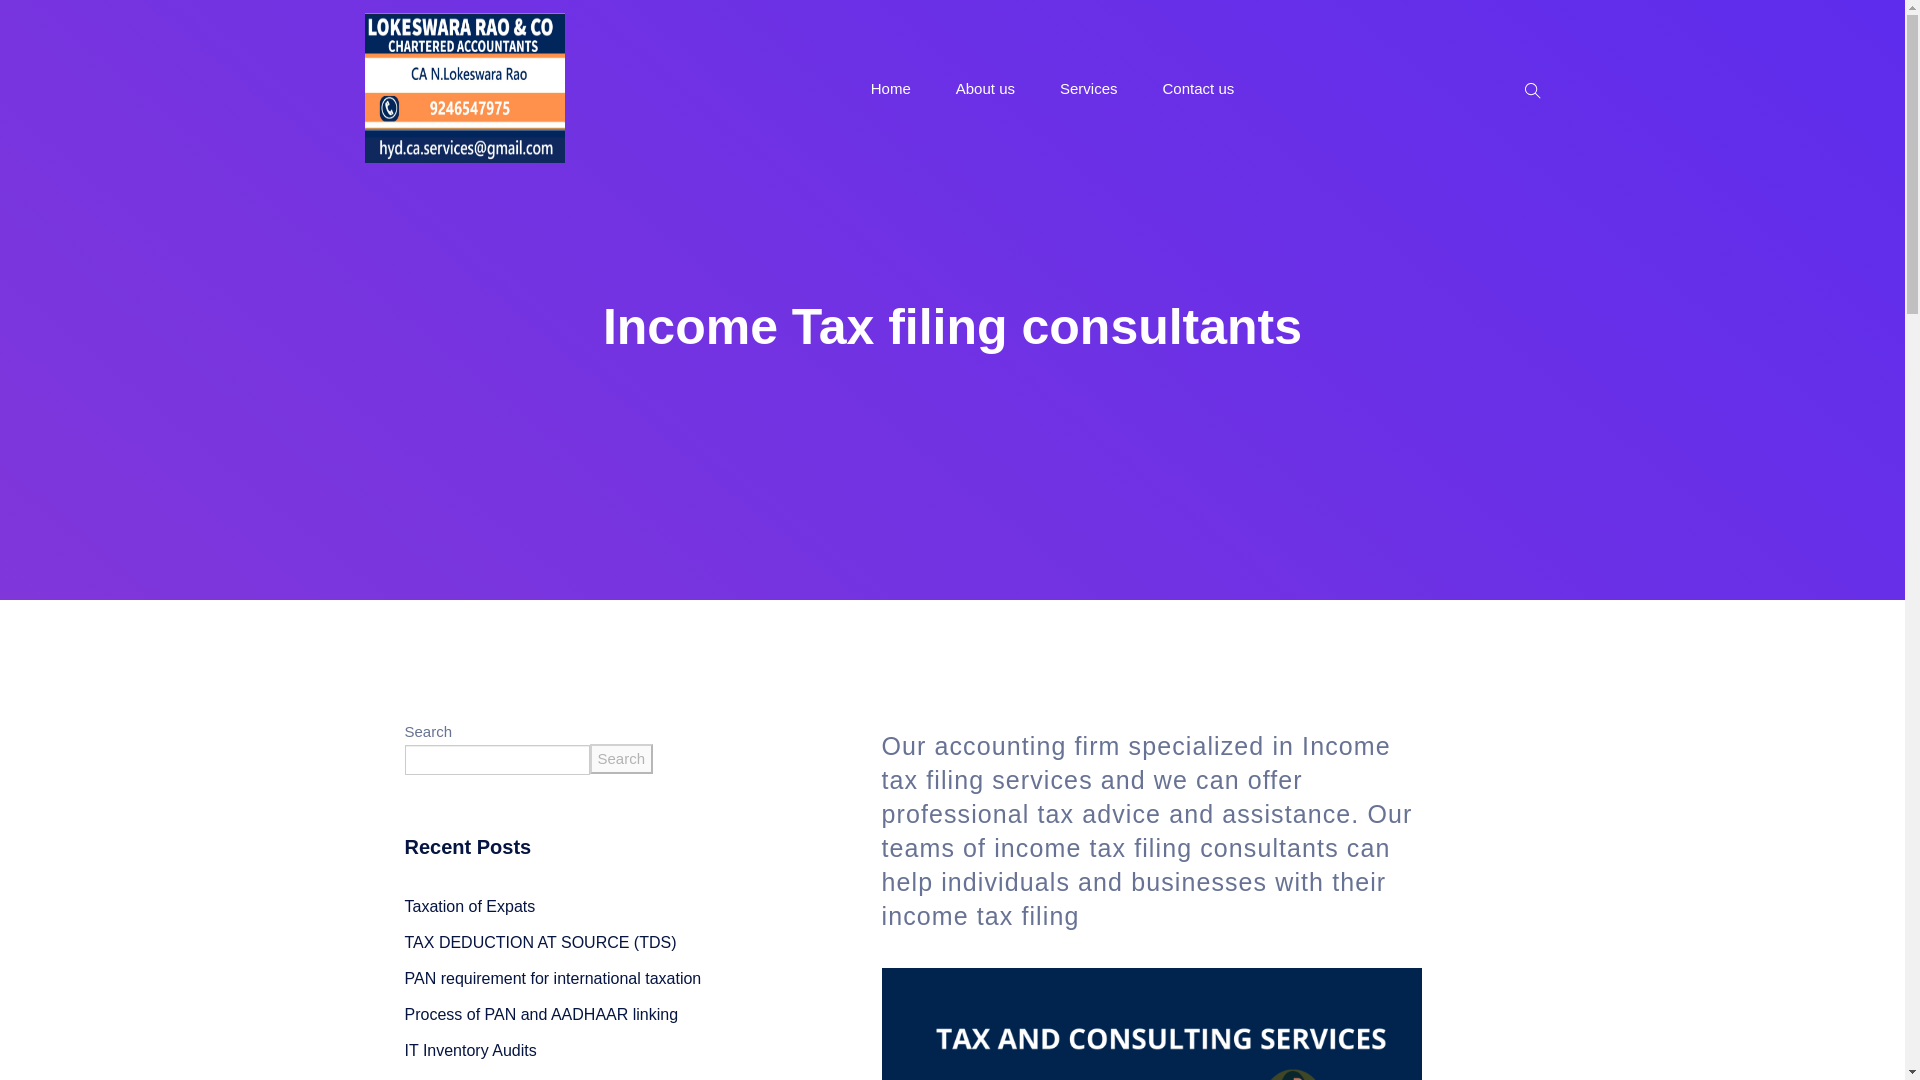 The width and height of the screenshot is (1920, 1080). I want to click on About us, so click(986, 88).